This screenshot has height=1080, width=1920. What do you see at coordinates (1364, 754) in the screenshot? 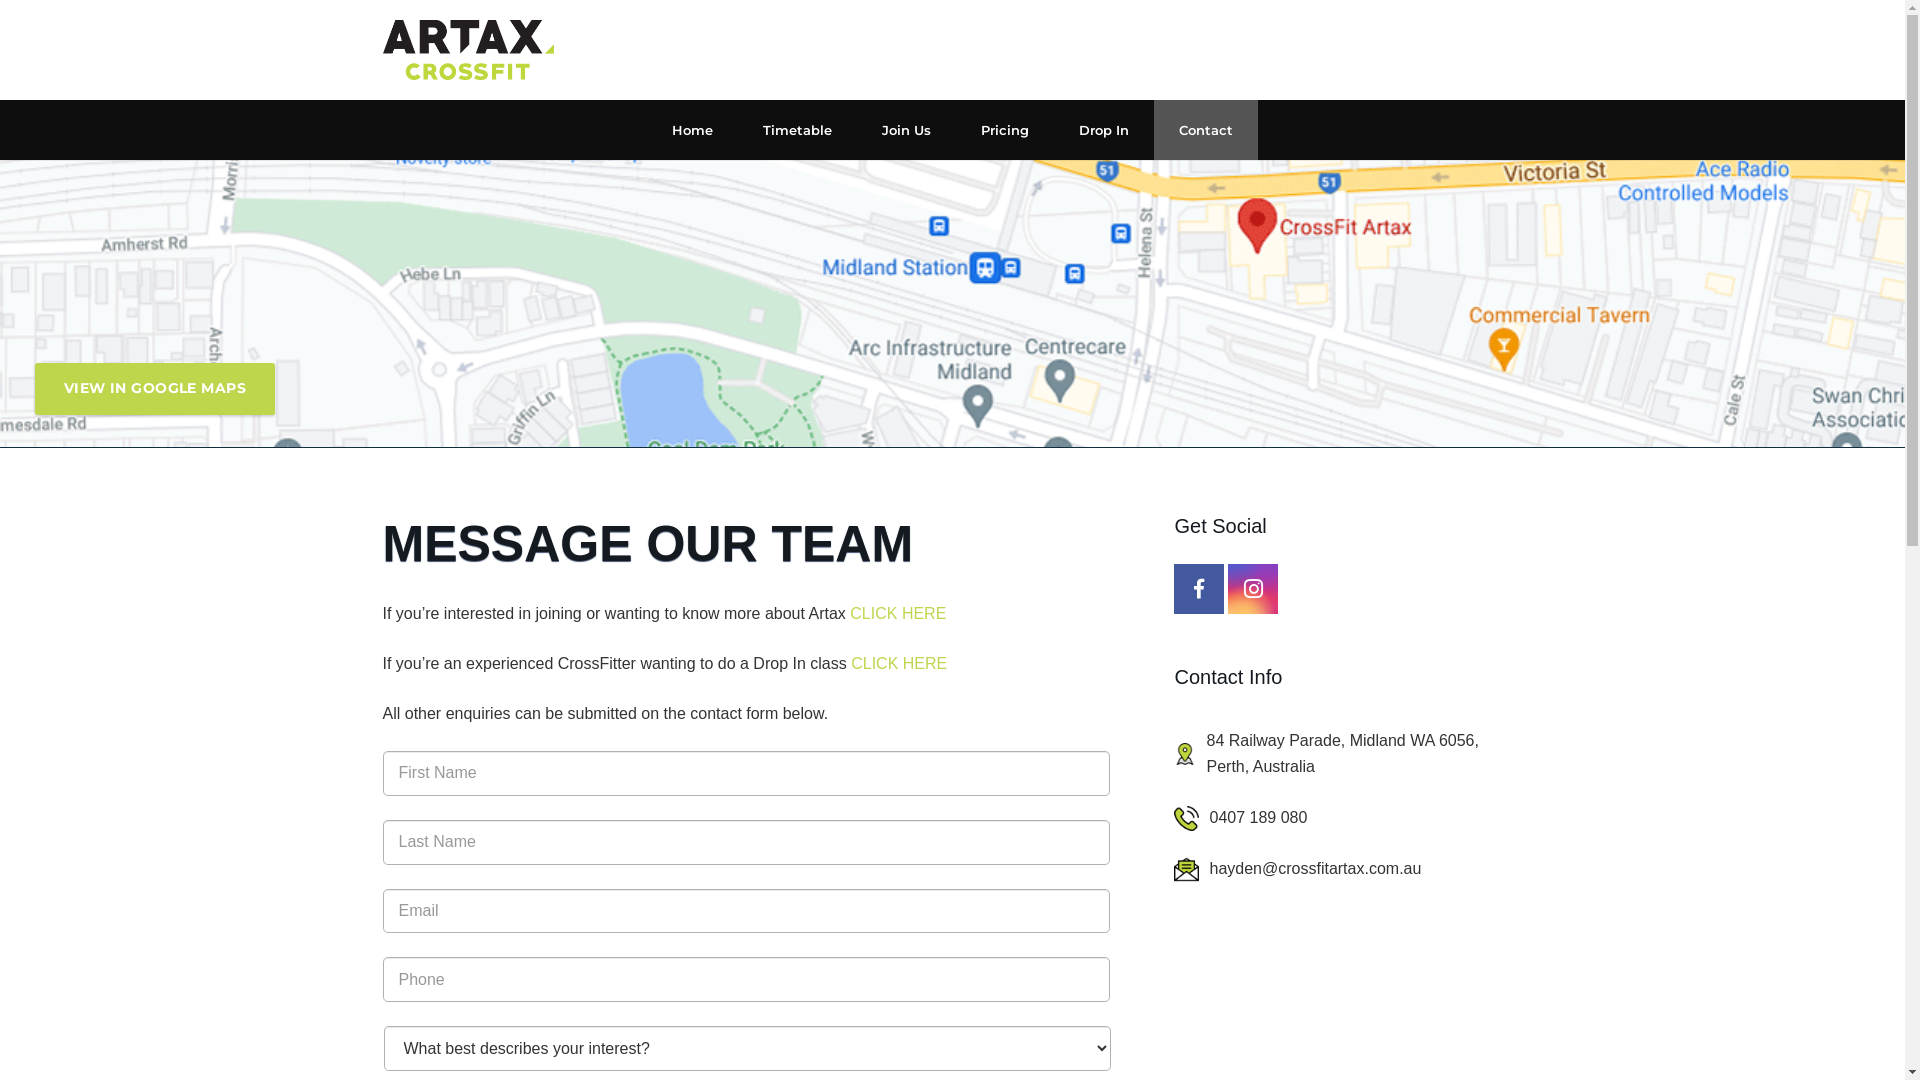
I see `84 Railway Parade, Midland WA 6056, Perth, Australia` at bounding box center [1364, 754].